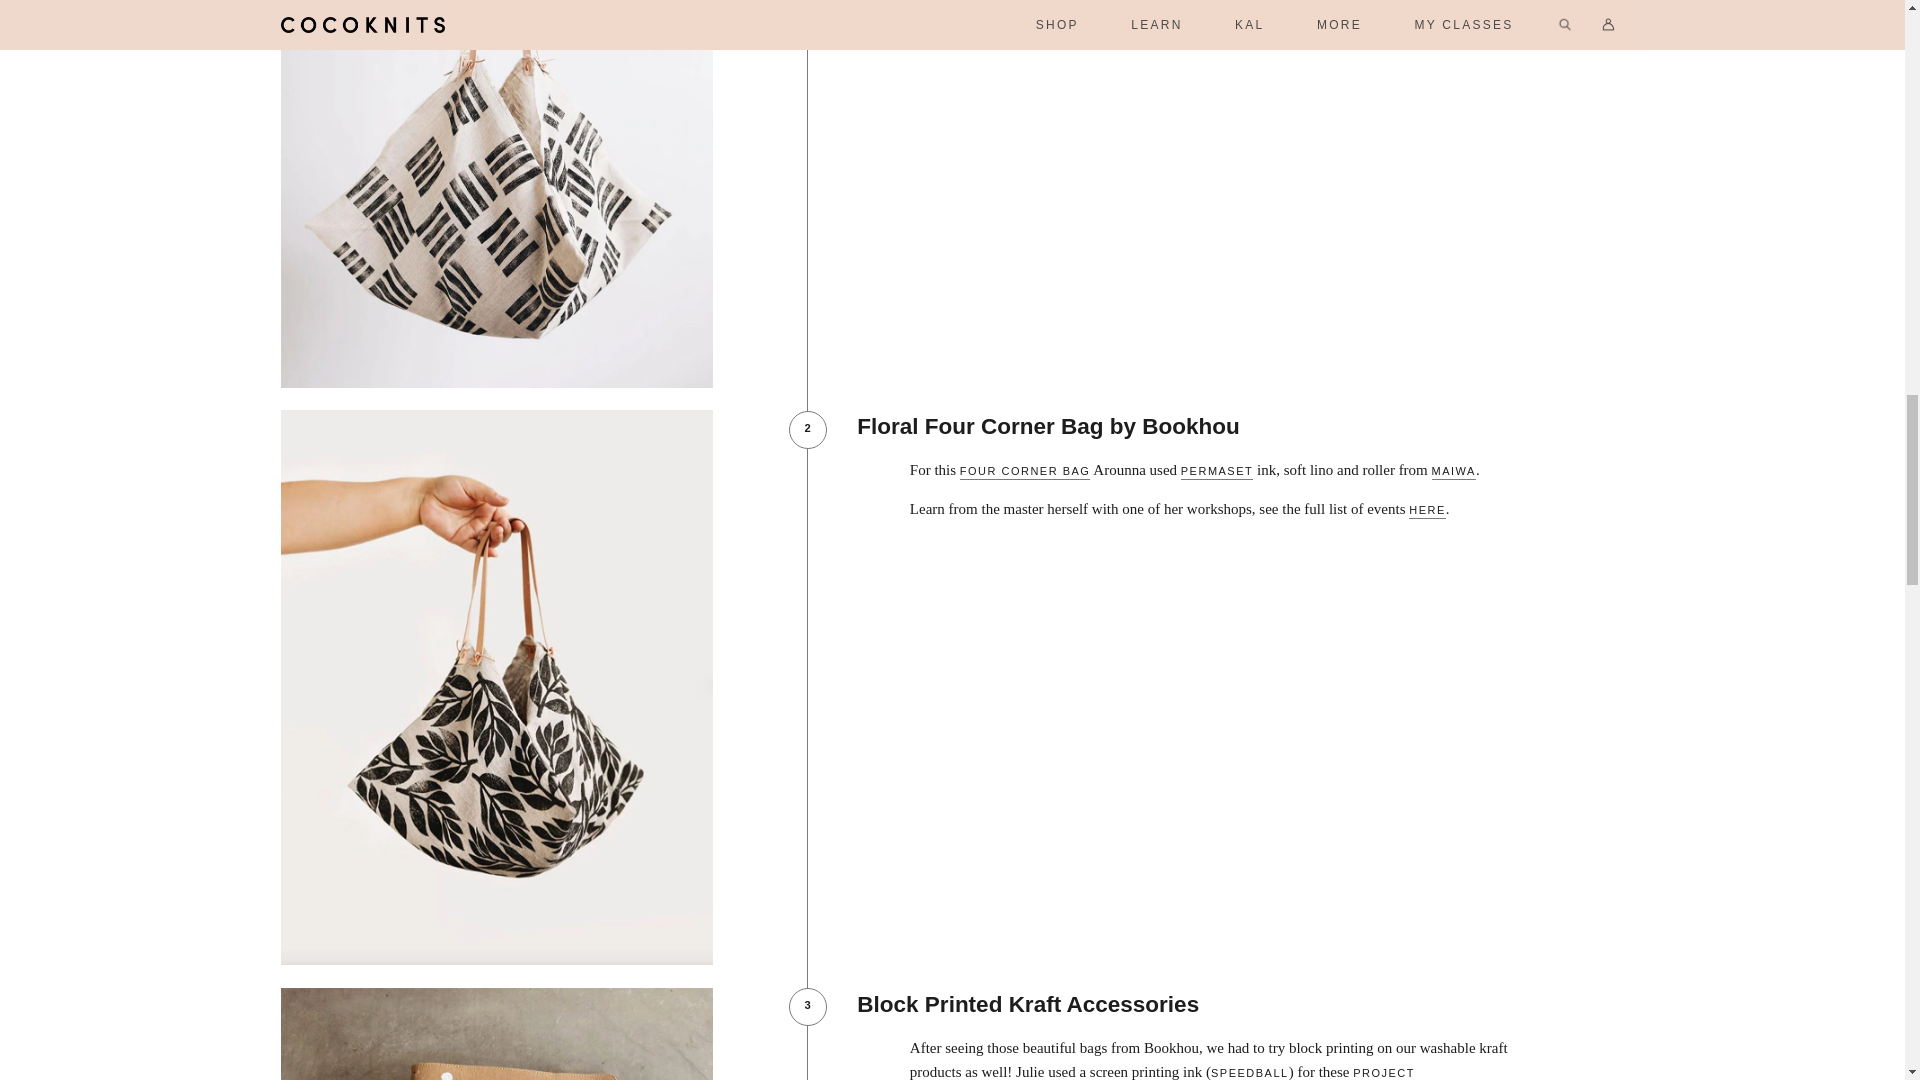 This screenshot has width=1920, height=1080. What do you see at coordinates (1454, 472) in the screenshot?
I see `Maiwa` at bounding box center [1454, 472].